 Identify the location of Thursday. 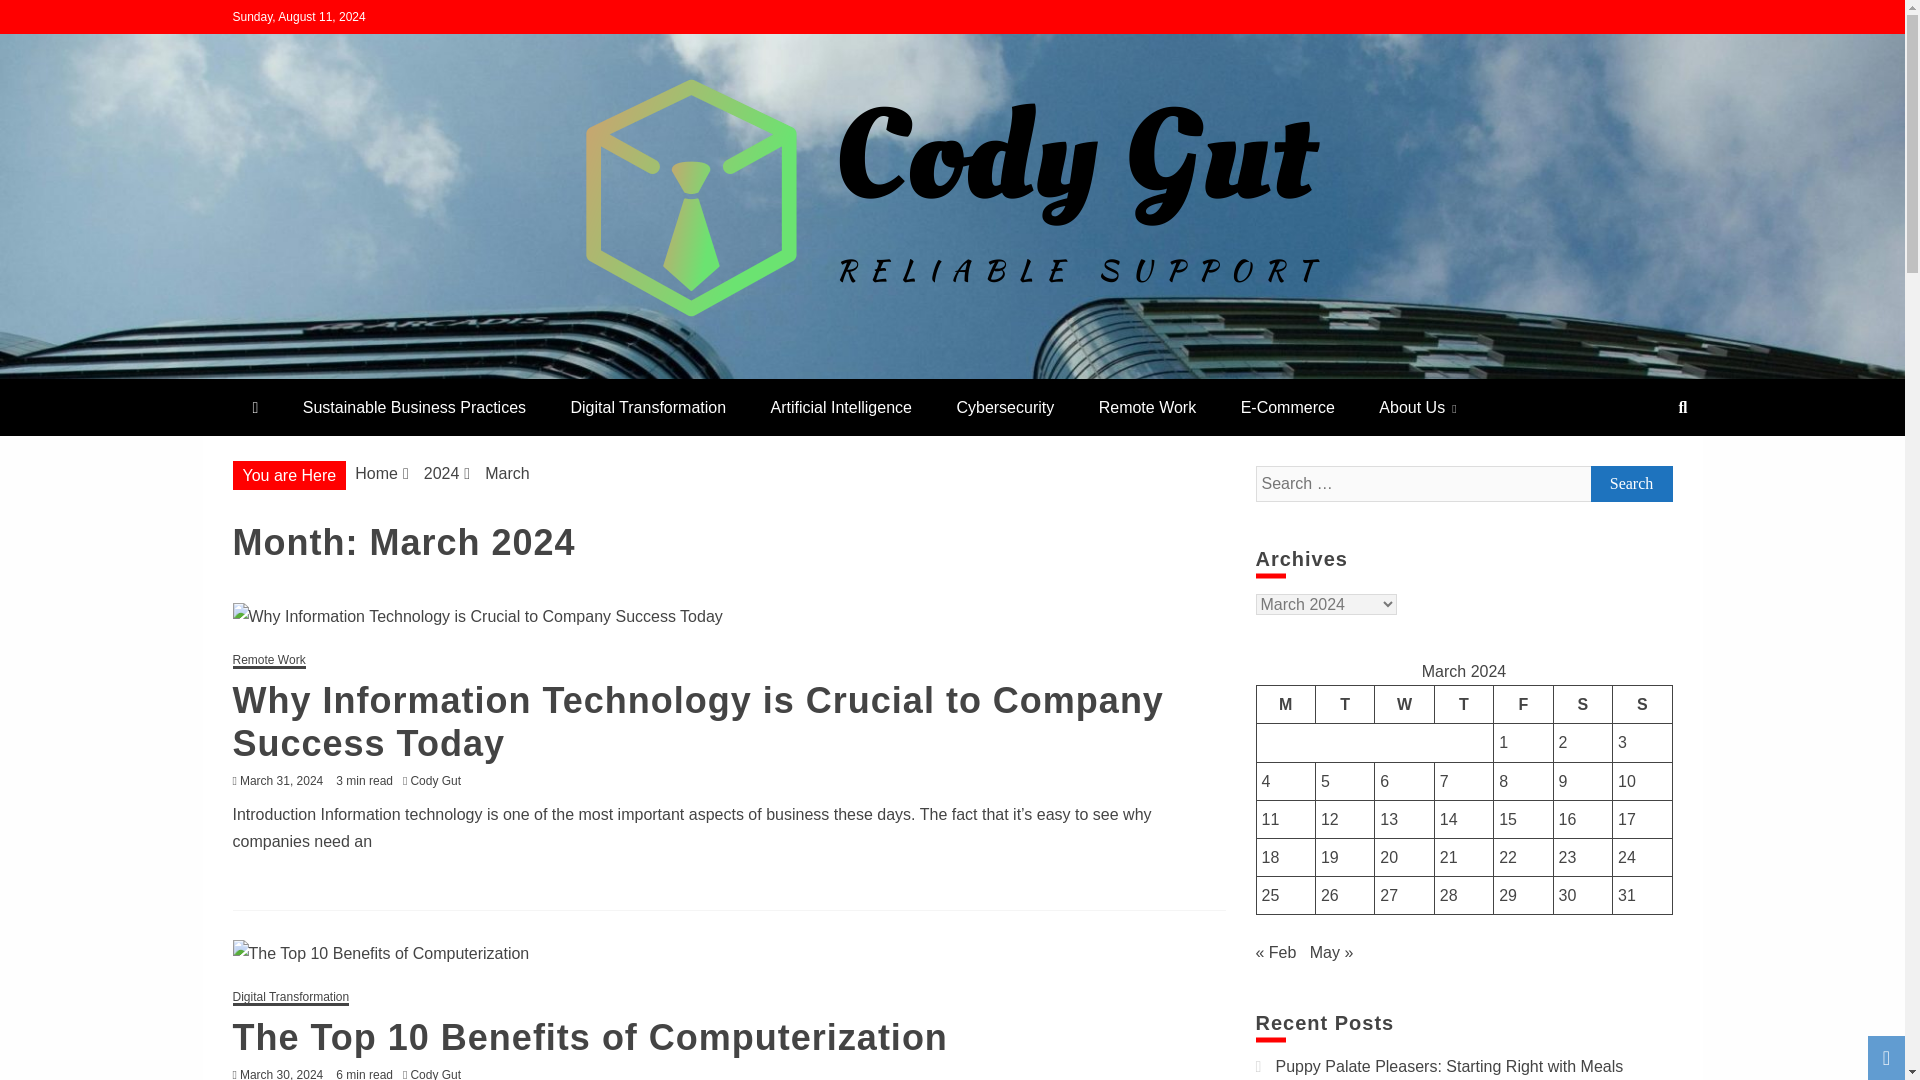
(1464, 704).